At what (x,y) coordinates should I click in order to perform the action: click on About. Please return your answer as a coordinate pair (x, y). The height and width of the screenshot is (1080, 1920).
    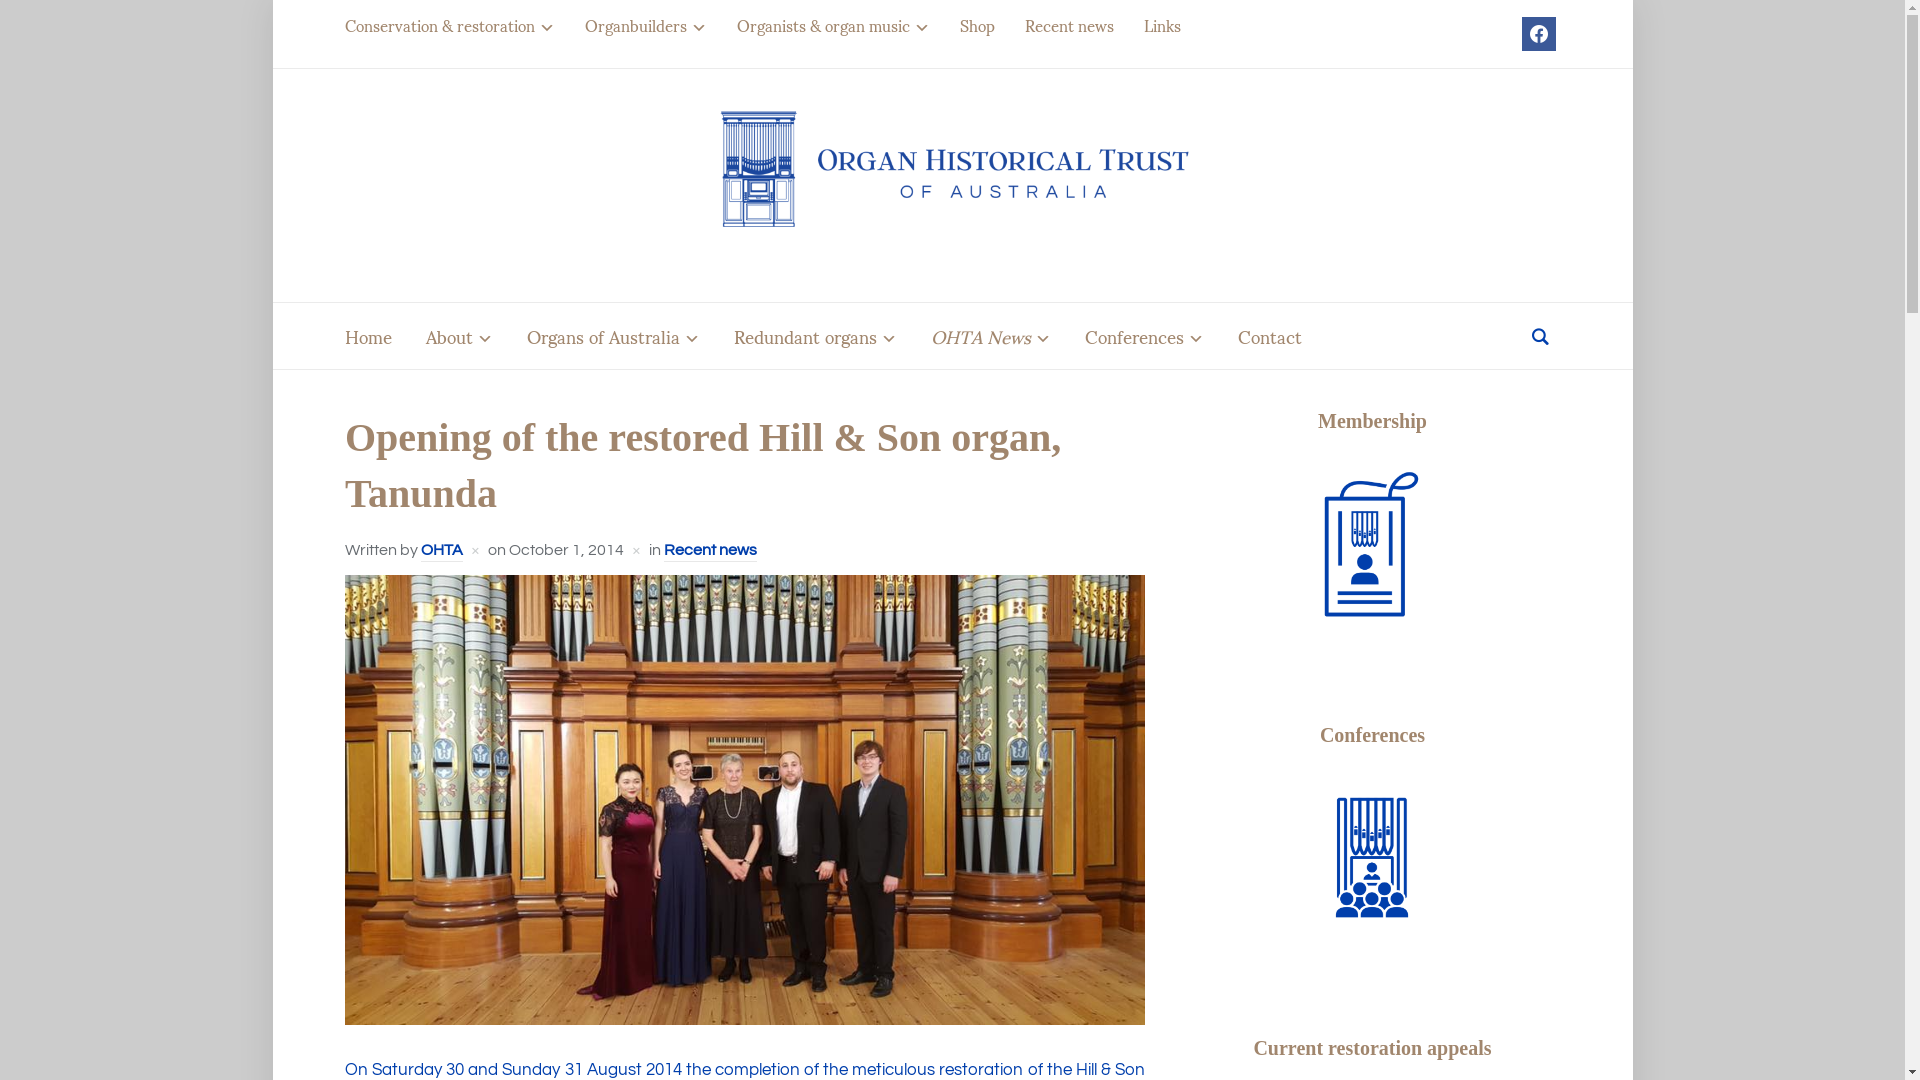
    Looking at the image, I should click on (460, 336).